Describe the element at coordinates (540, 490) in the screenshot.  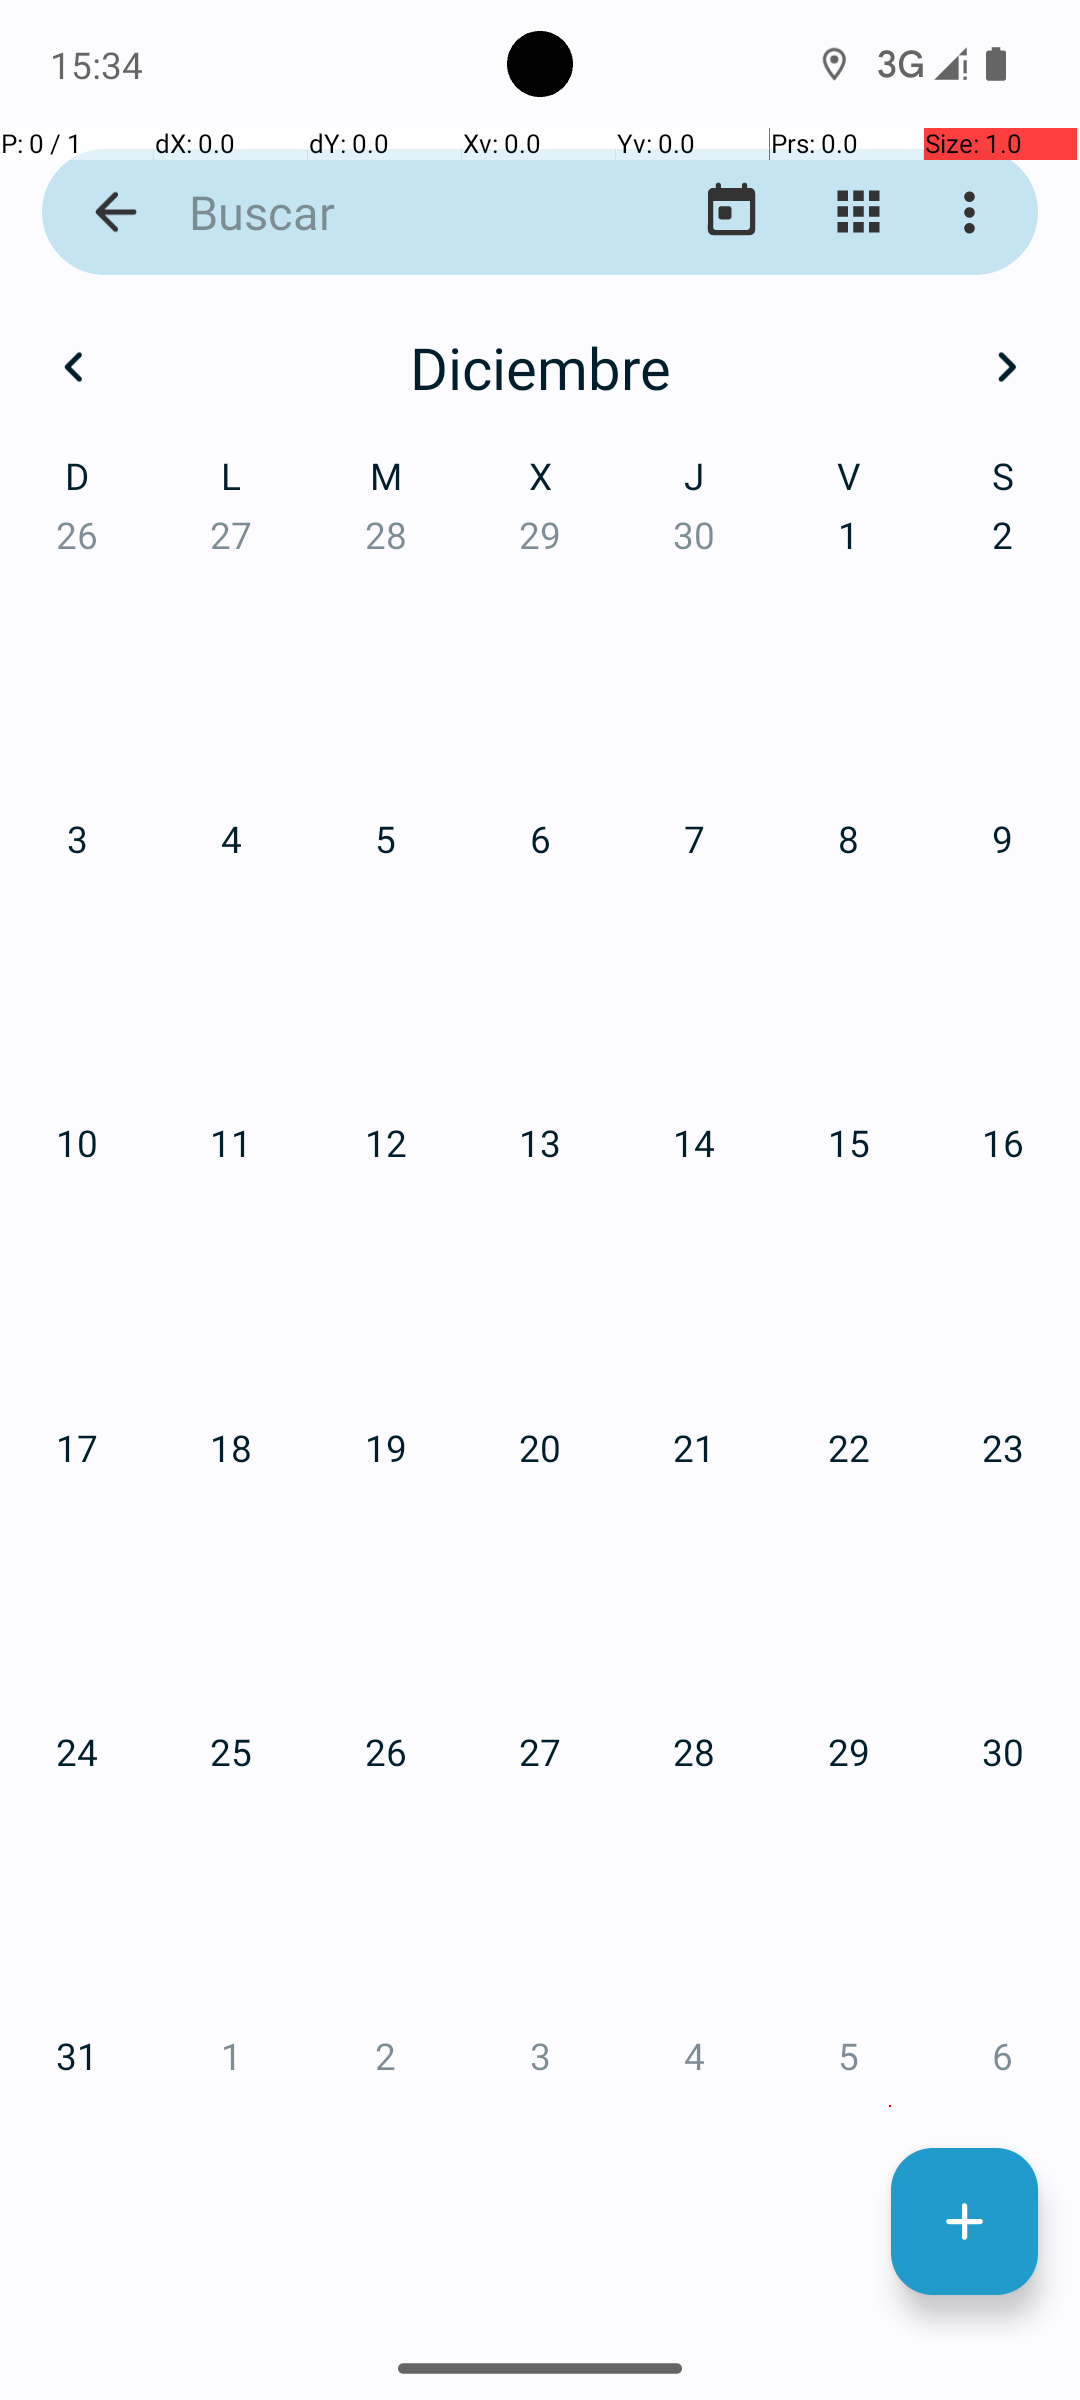
I see `FEBRERO` at that location.